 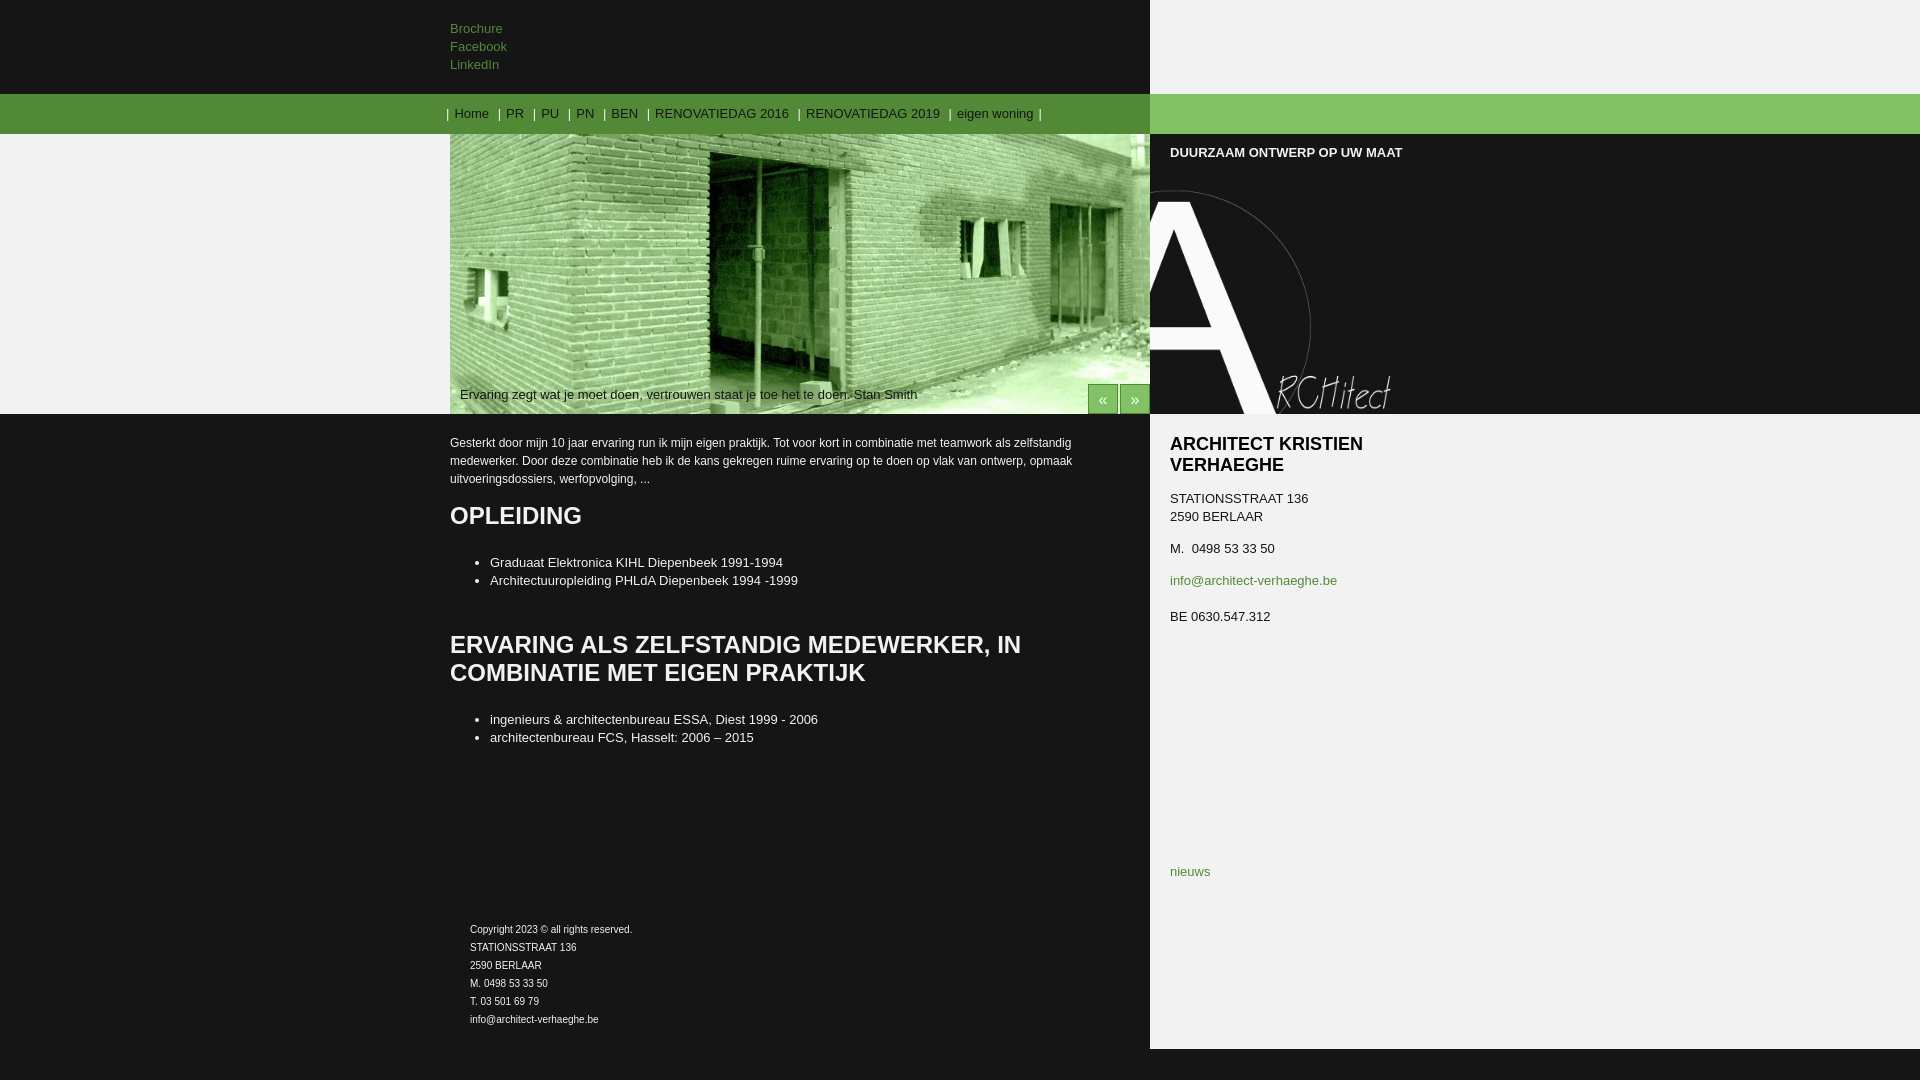 What do you see at coordinates (800, 274) in the screenshot?
I see `#caption-6295` at bounding box center [800, 274].